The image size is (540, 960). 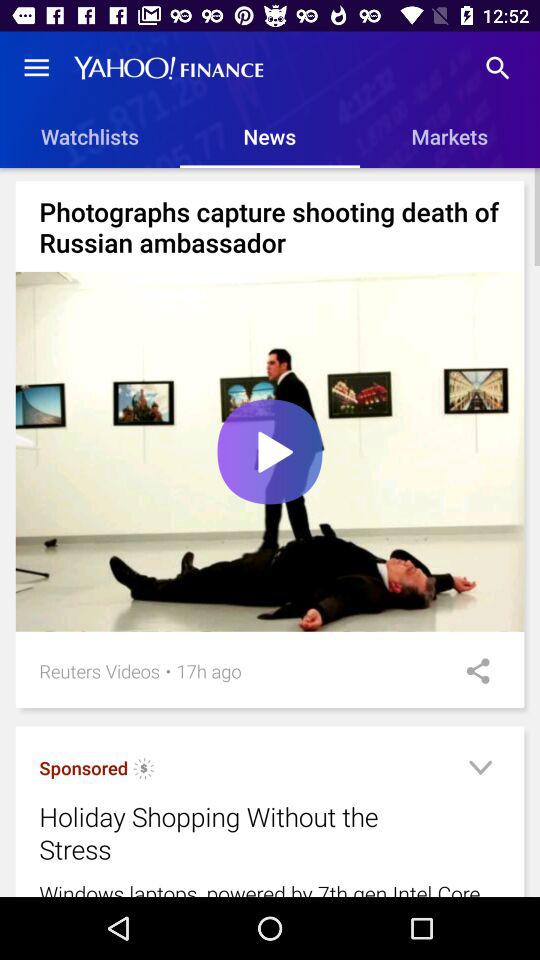 I want to click on choose item above the watchlists, so click(x=36, y=68).